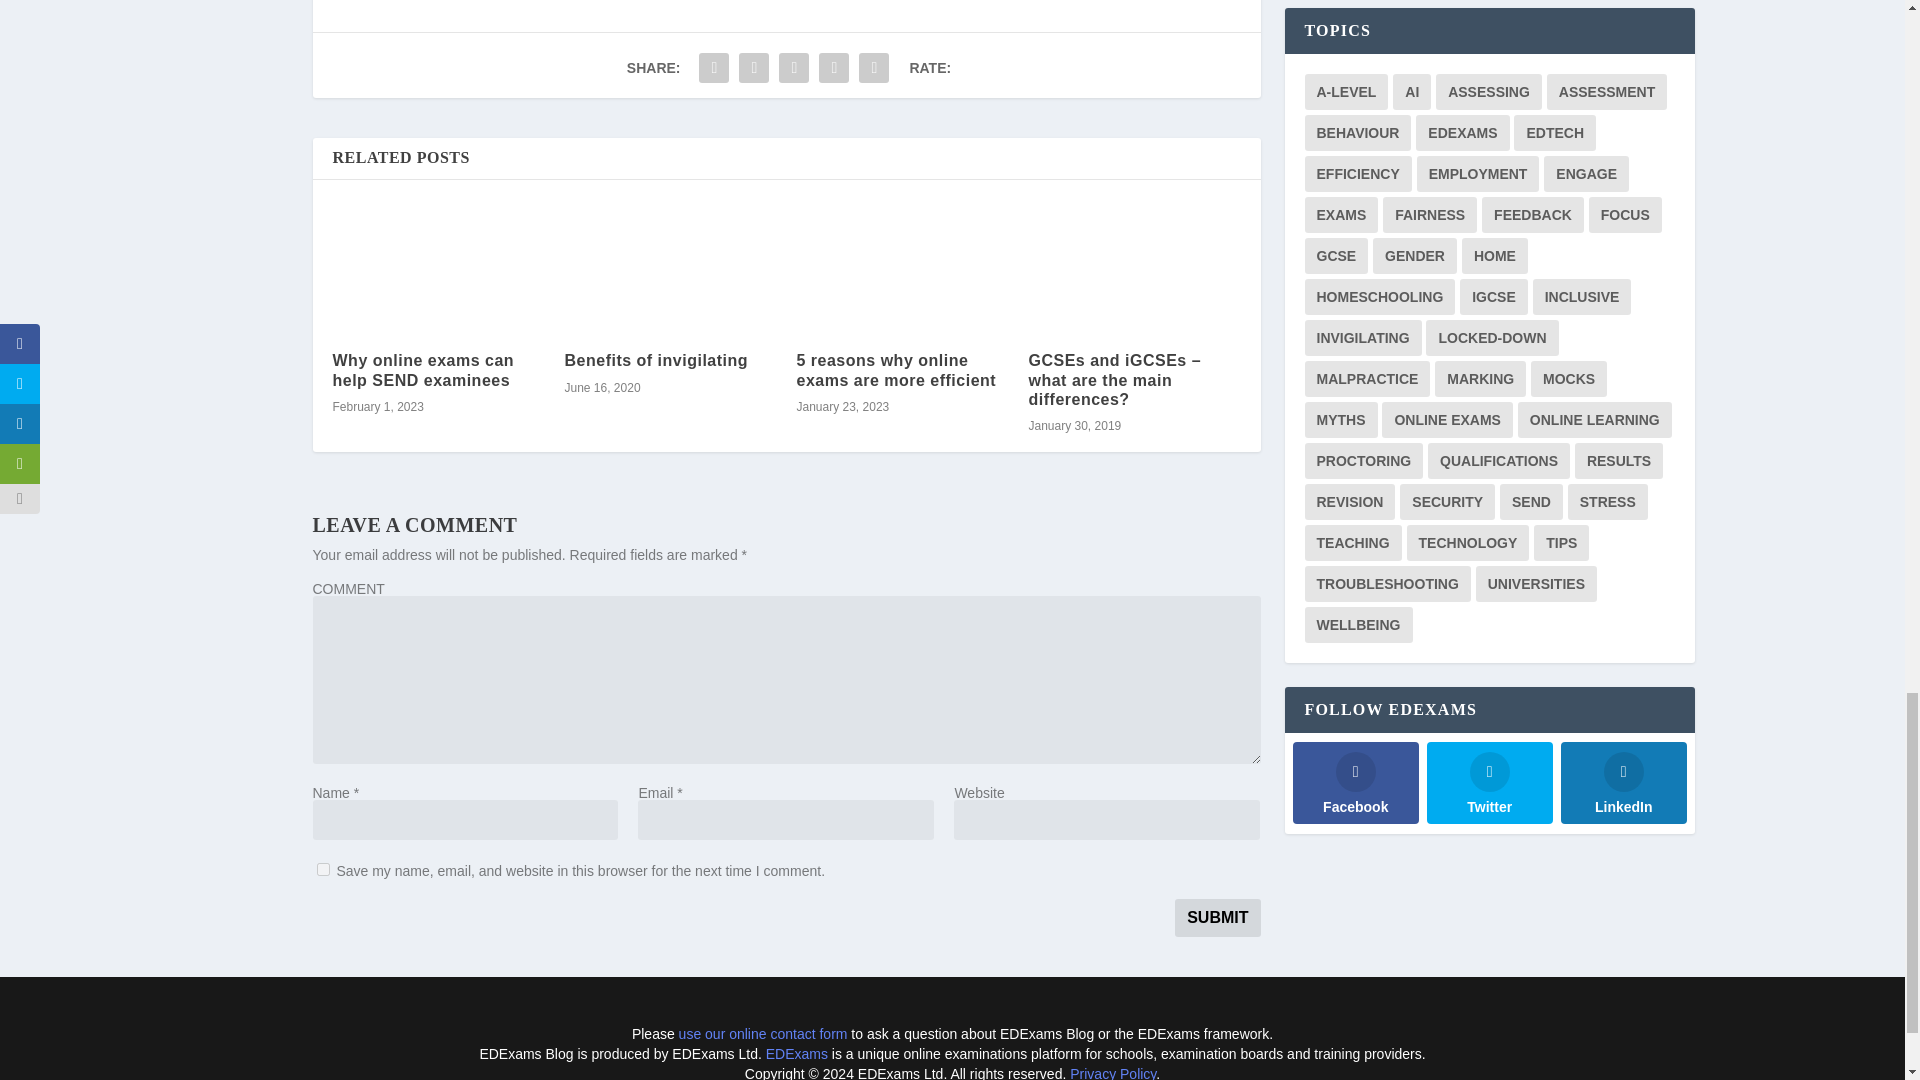 The image size is (1920, 1080). What do you see at coordinates (874, 67) in the screenshot?
I see `Share "Online exams v traditional hall exams" via Print` at bounding box center [874, 67].